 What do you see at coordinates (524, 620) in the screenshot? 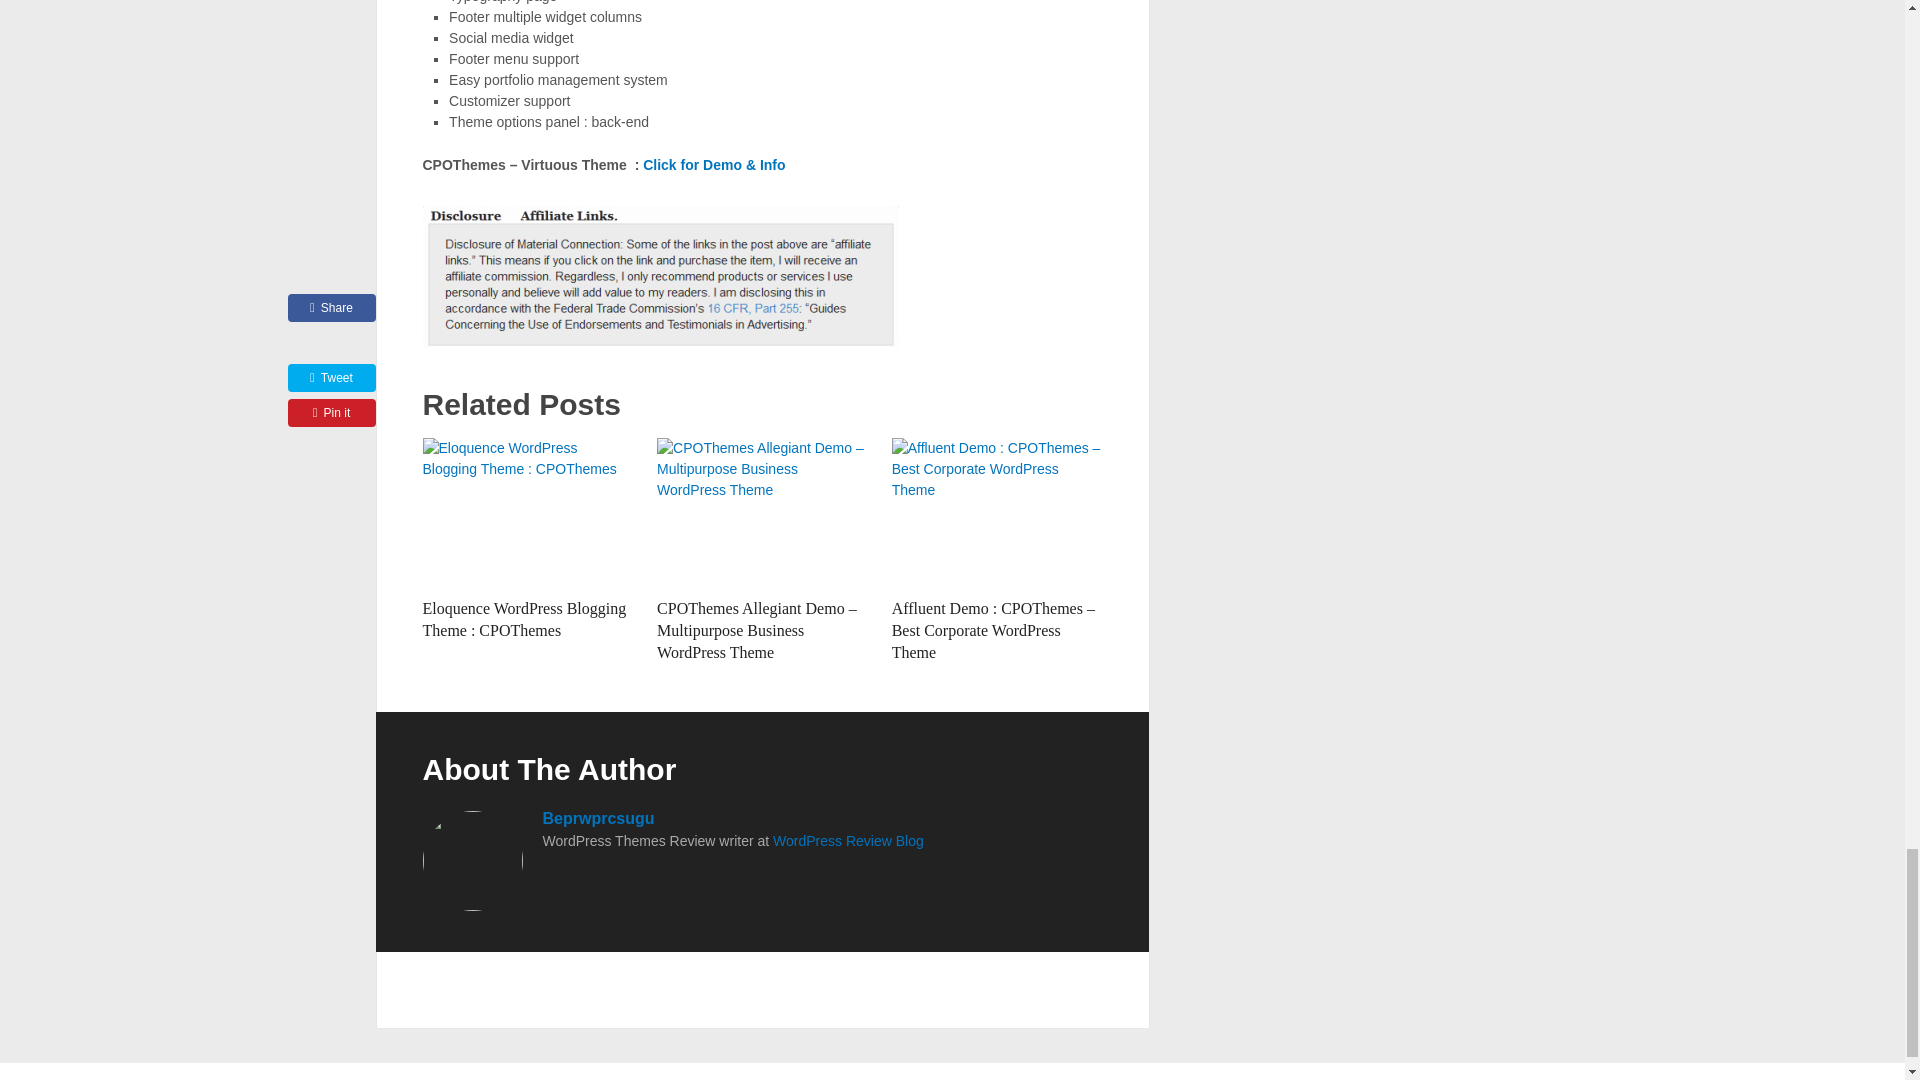
I see `Eloquence WordPress Blogging Theme : CPOThemes` at bounding box center [524, 620].